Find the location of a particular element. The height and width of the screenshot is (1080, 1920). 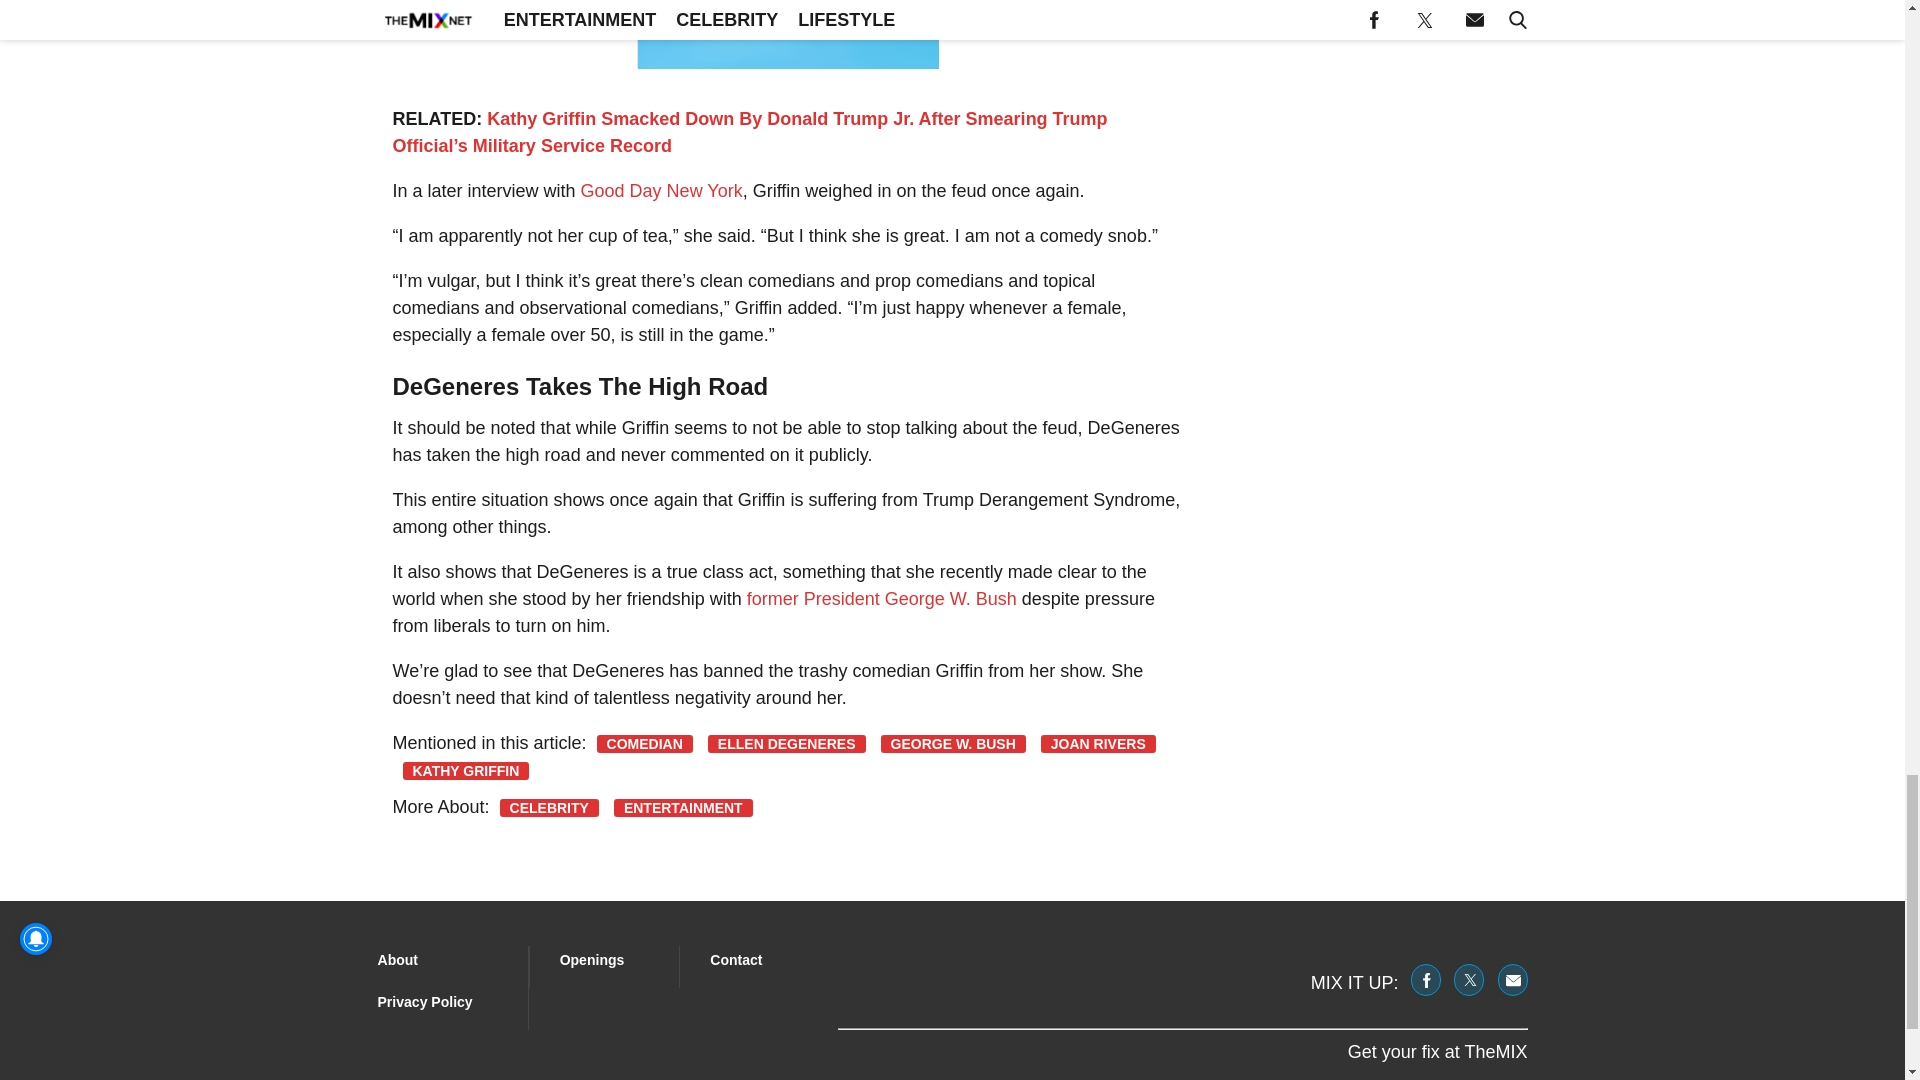

COMEDIAN is located at coordinates (645, 744).